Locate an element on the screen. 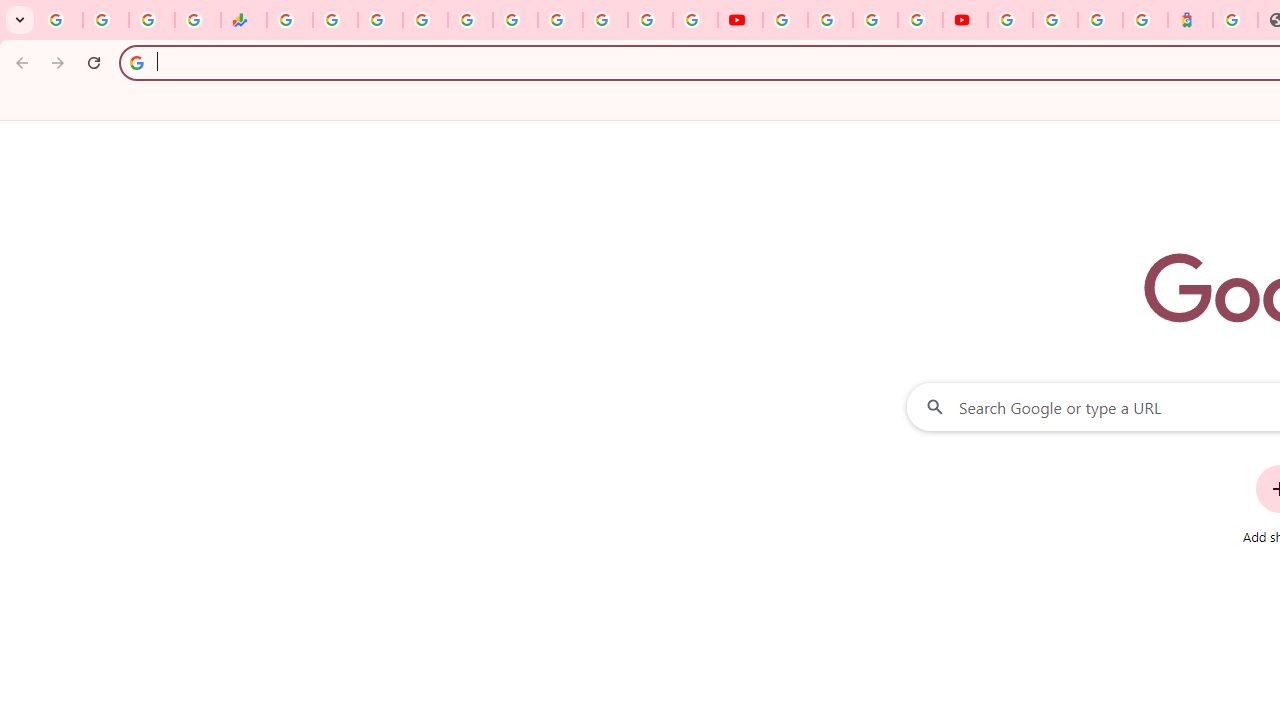  Create your Google Account is located at coordinates (875, 20).